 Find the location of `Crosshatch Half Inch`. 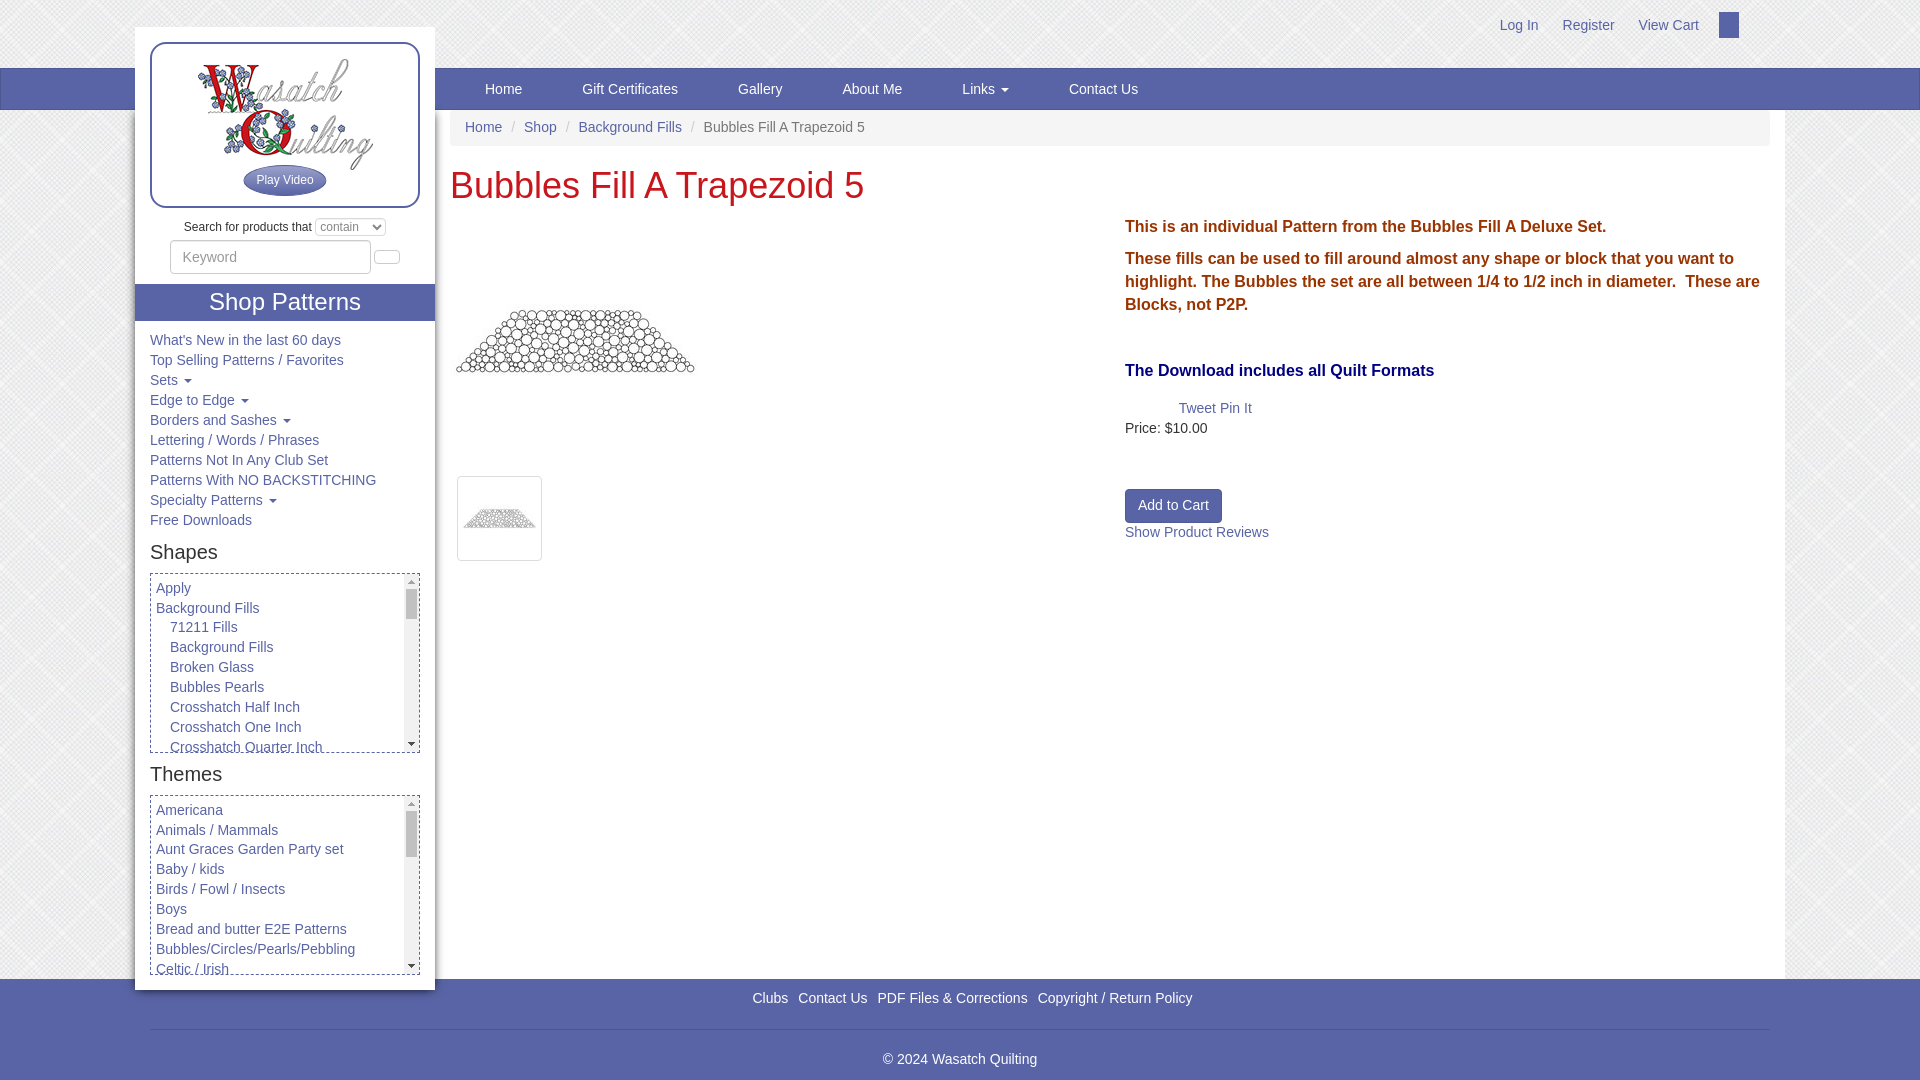

Crosshatch Half Inch is located at coordinates (234, 706).